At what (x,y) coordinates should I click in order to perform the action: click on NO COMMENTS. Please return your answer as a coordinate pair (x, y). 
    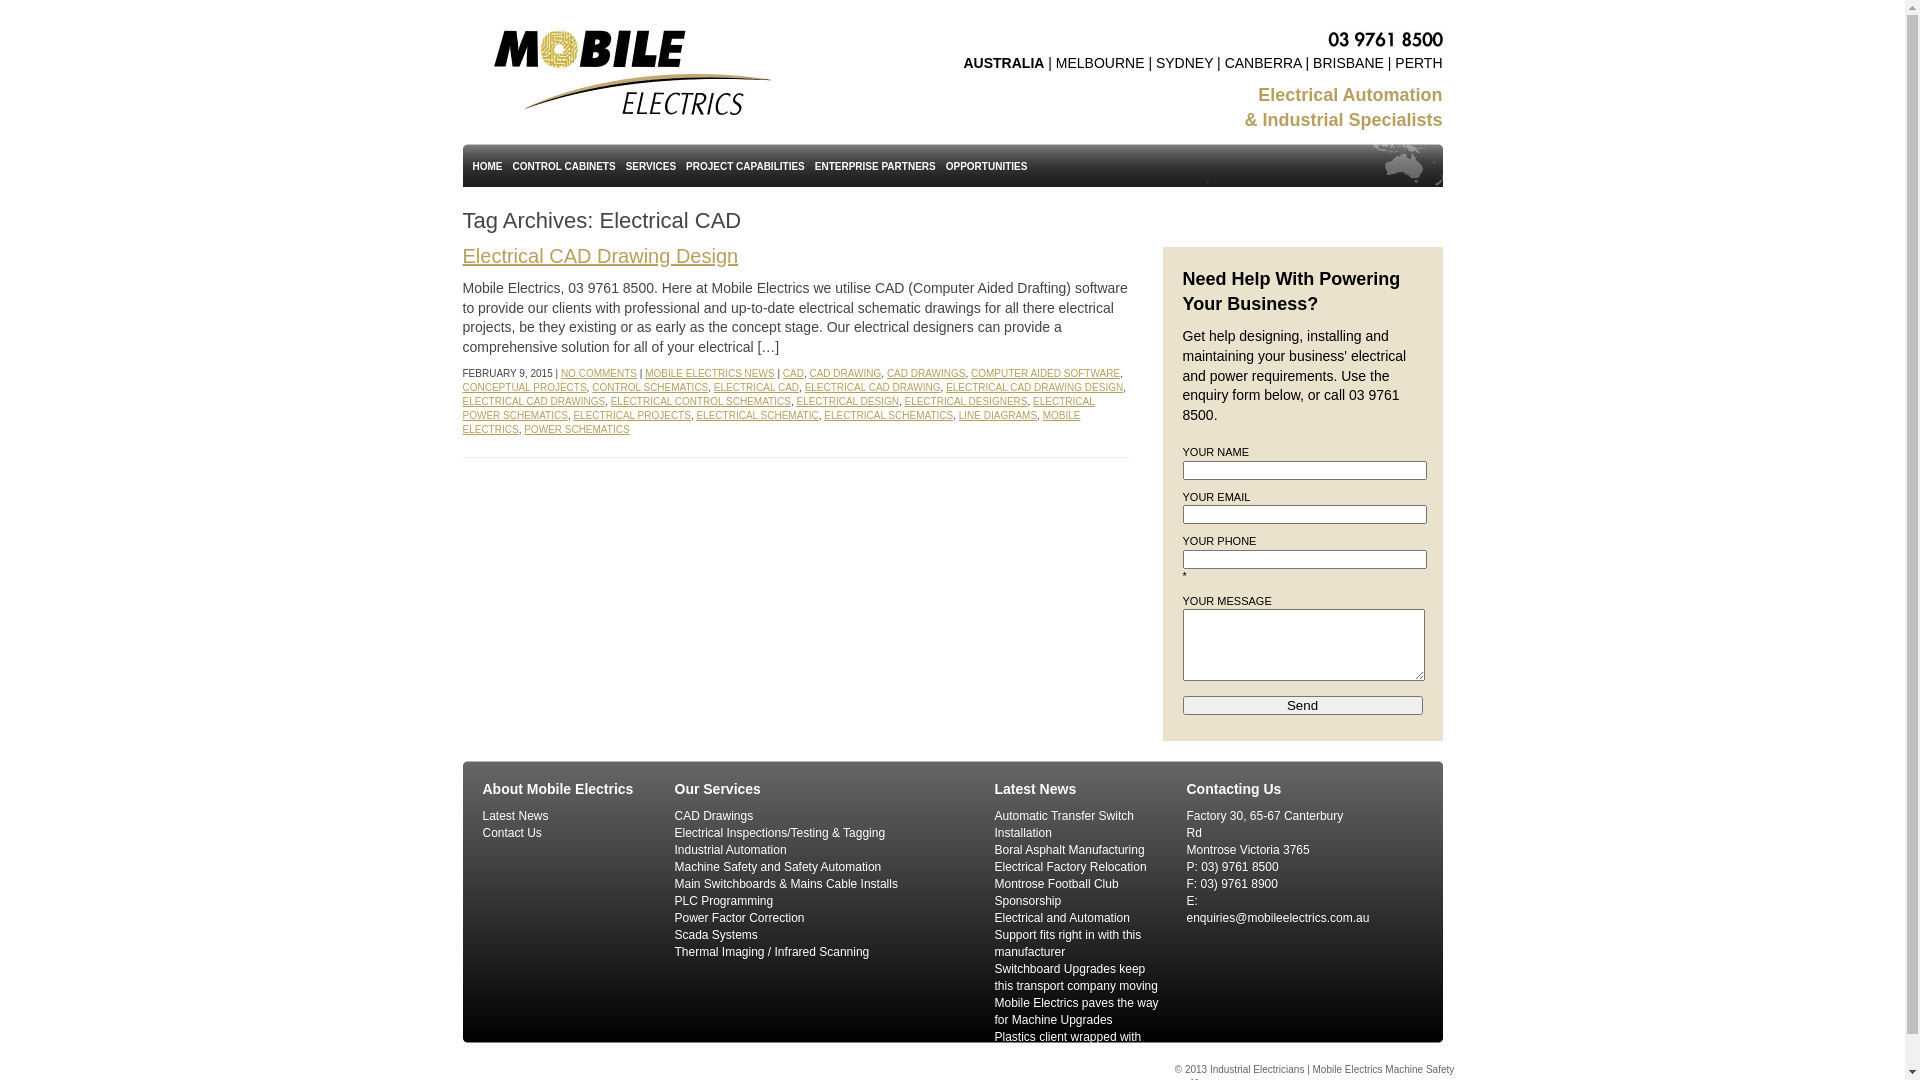
    Looking at the image, I should click on (599, 374).